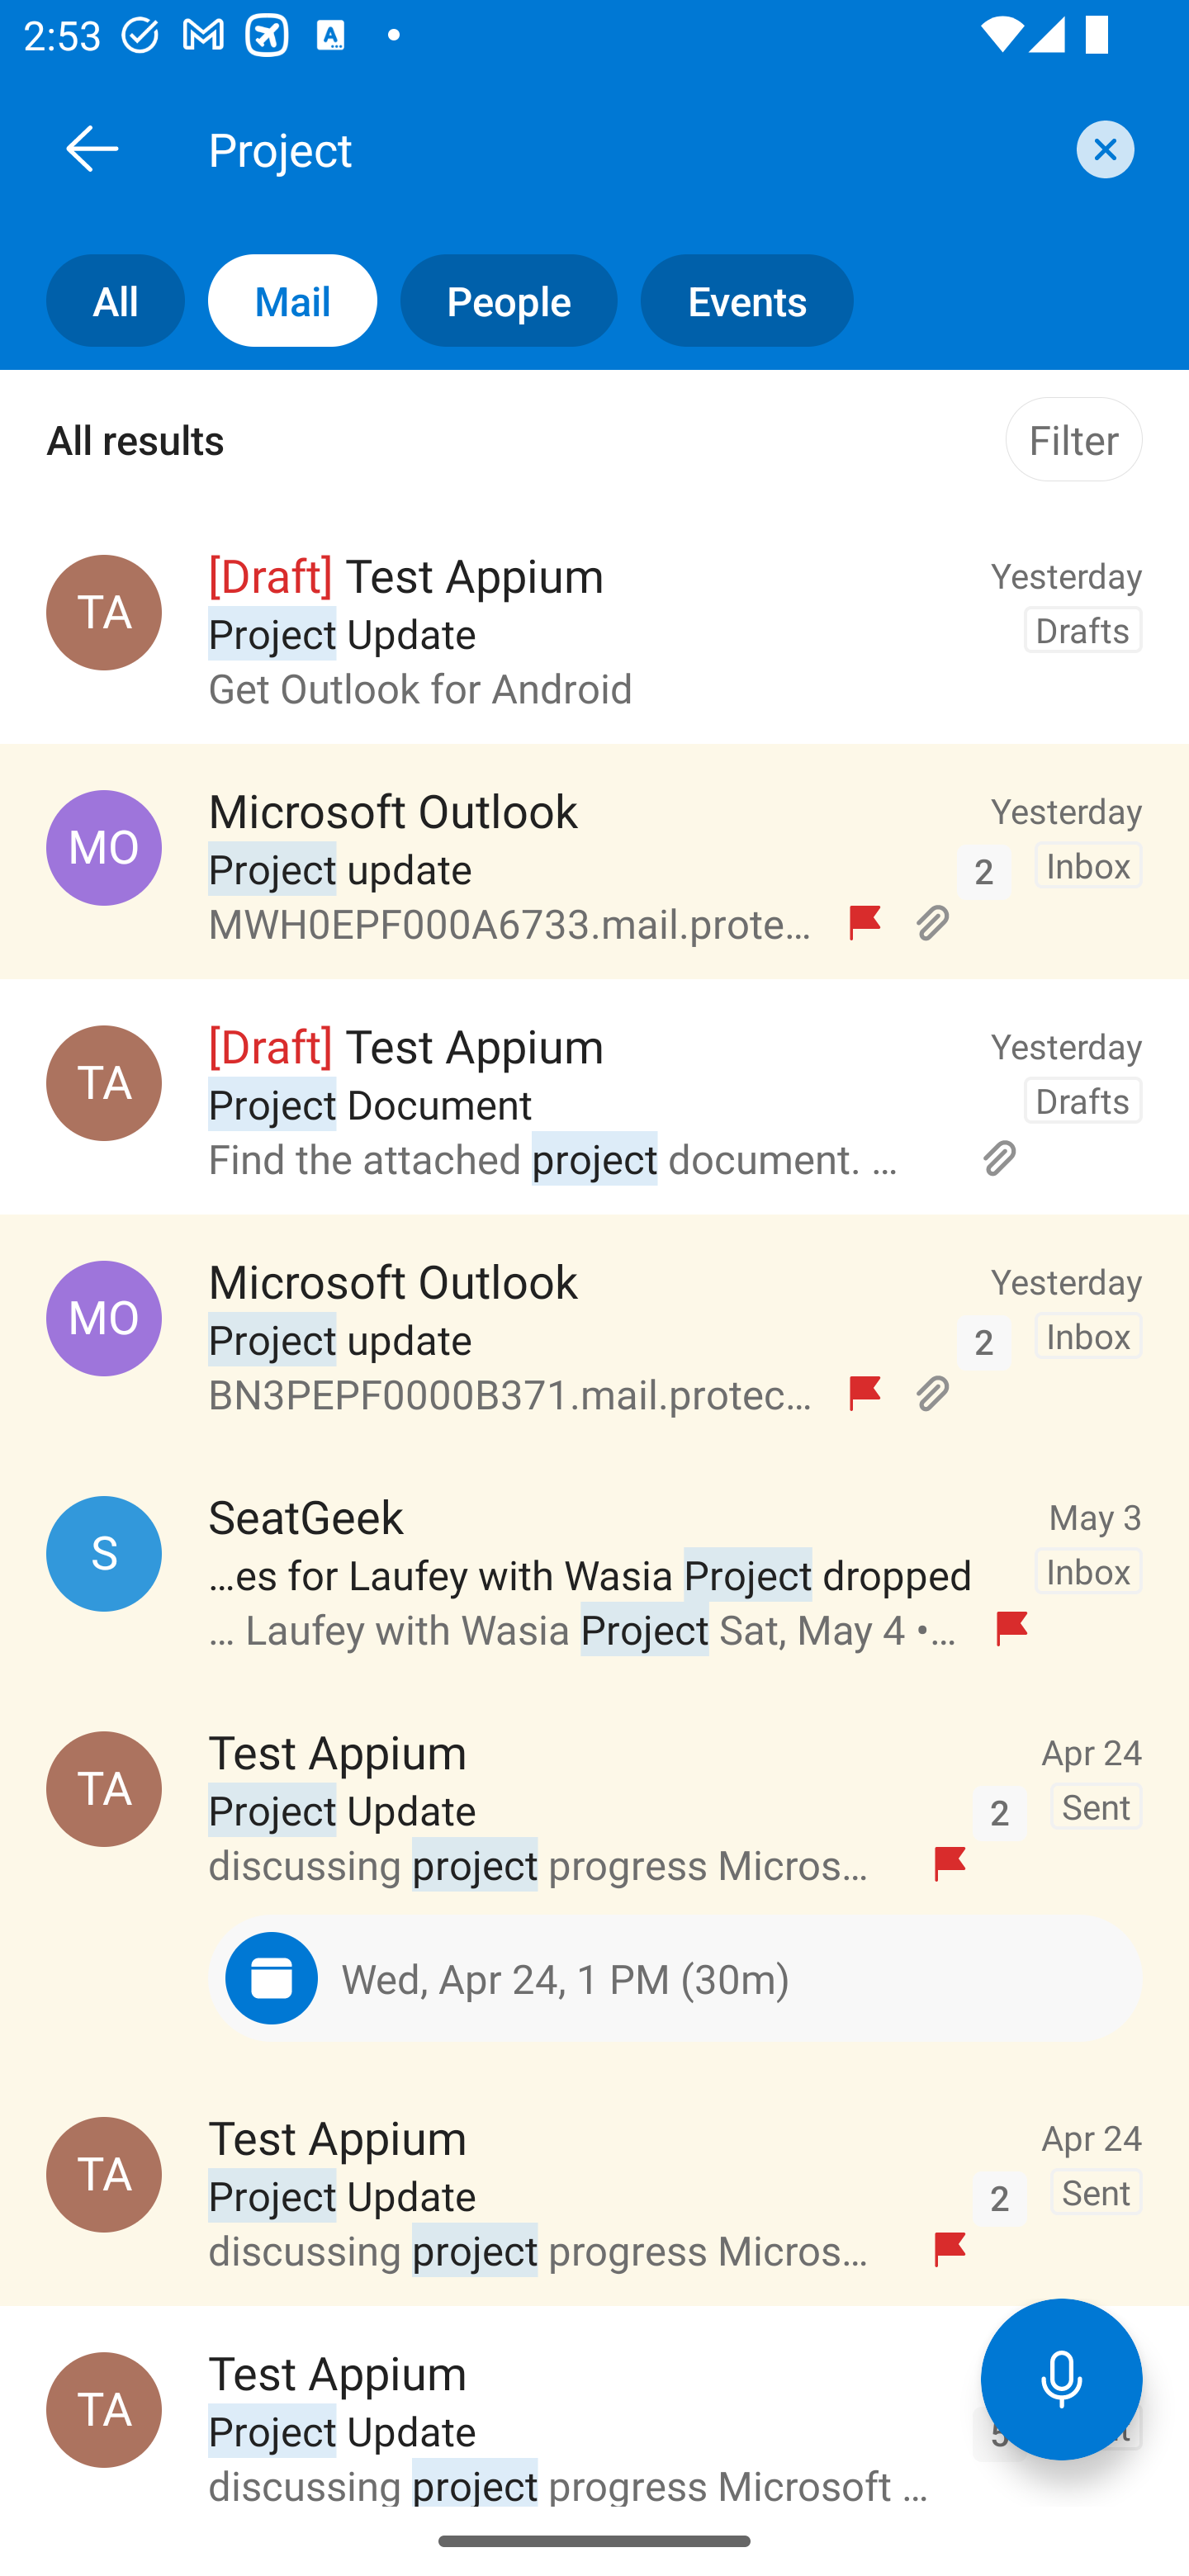  Describe the element at coordinates (735, 301) in the screenshot. I see `Events` at that location.